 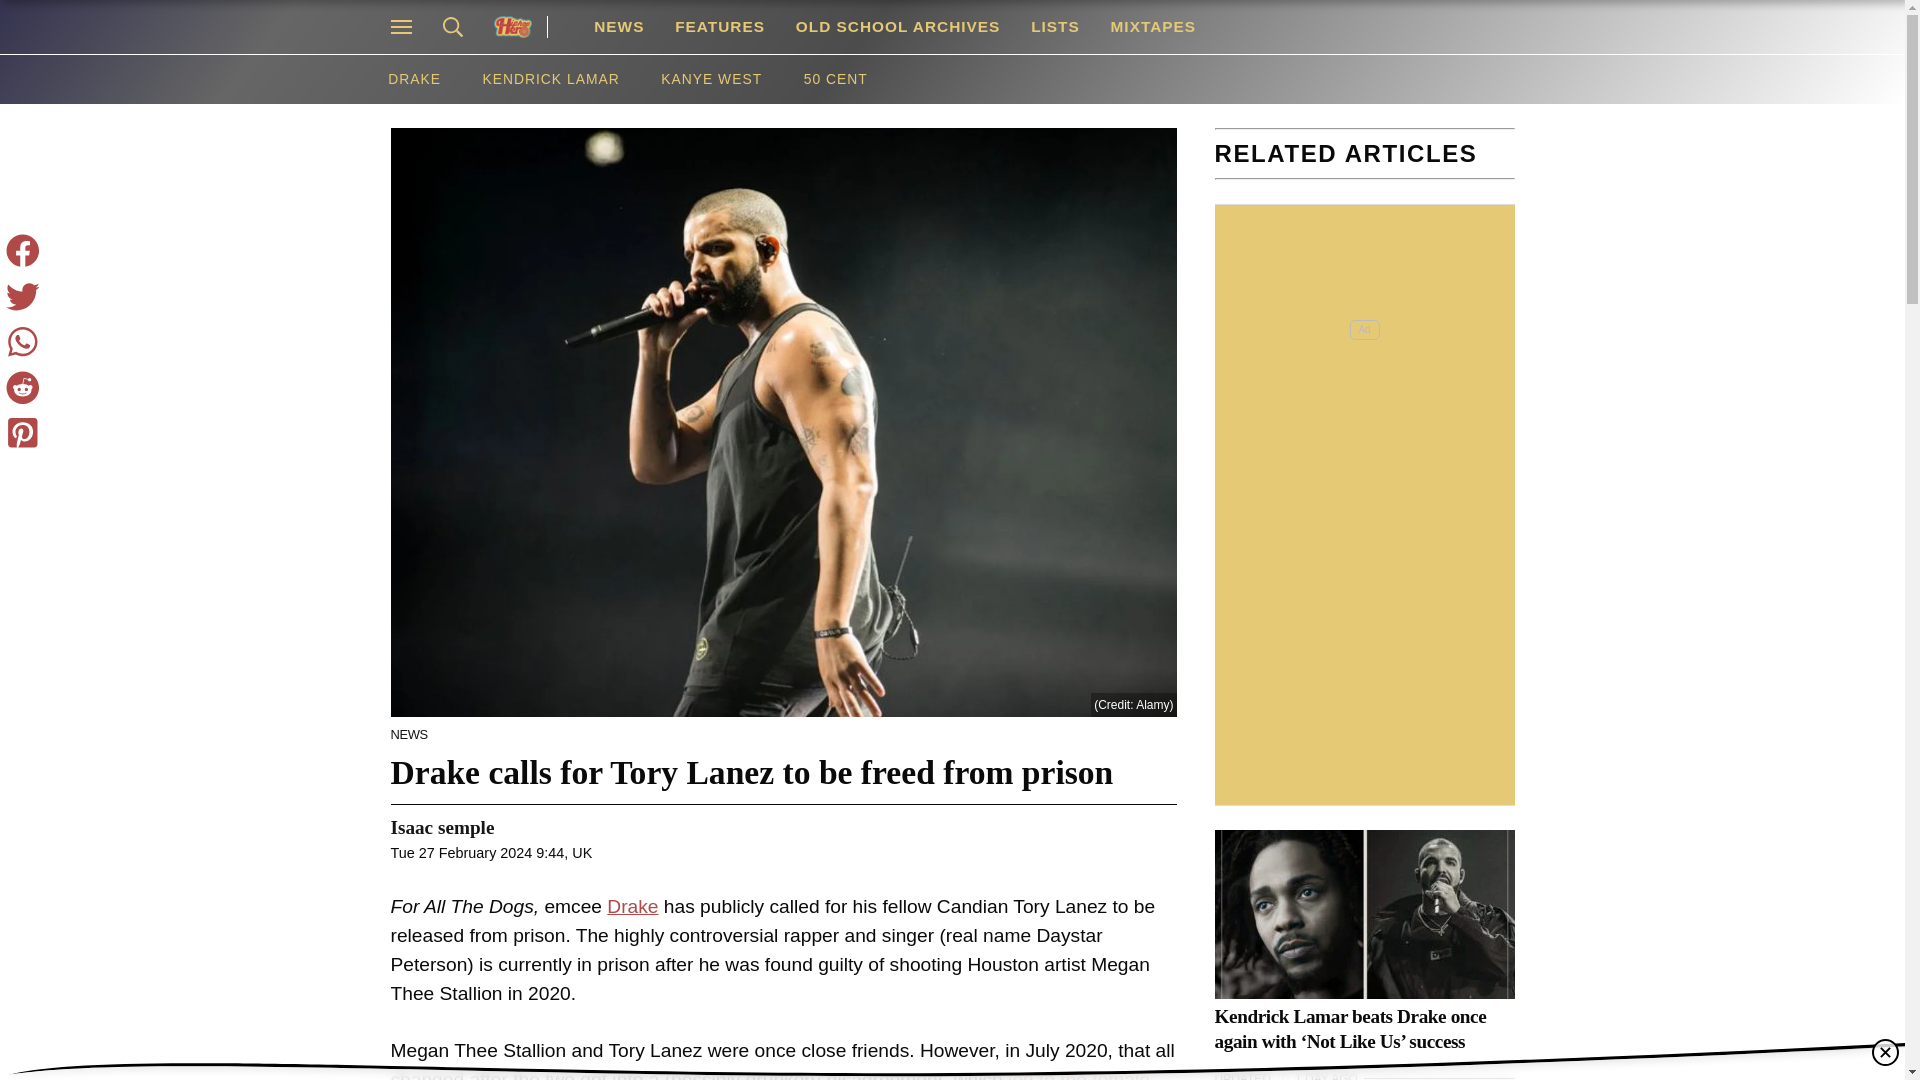 What do you see at coordinates (1054, 26) in the screenshot?
I see `LISTS` at bounding box center [1054, 26].